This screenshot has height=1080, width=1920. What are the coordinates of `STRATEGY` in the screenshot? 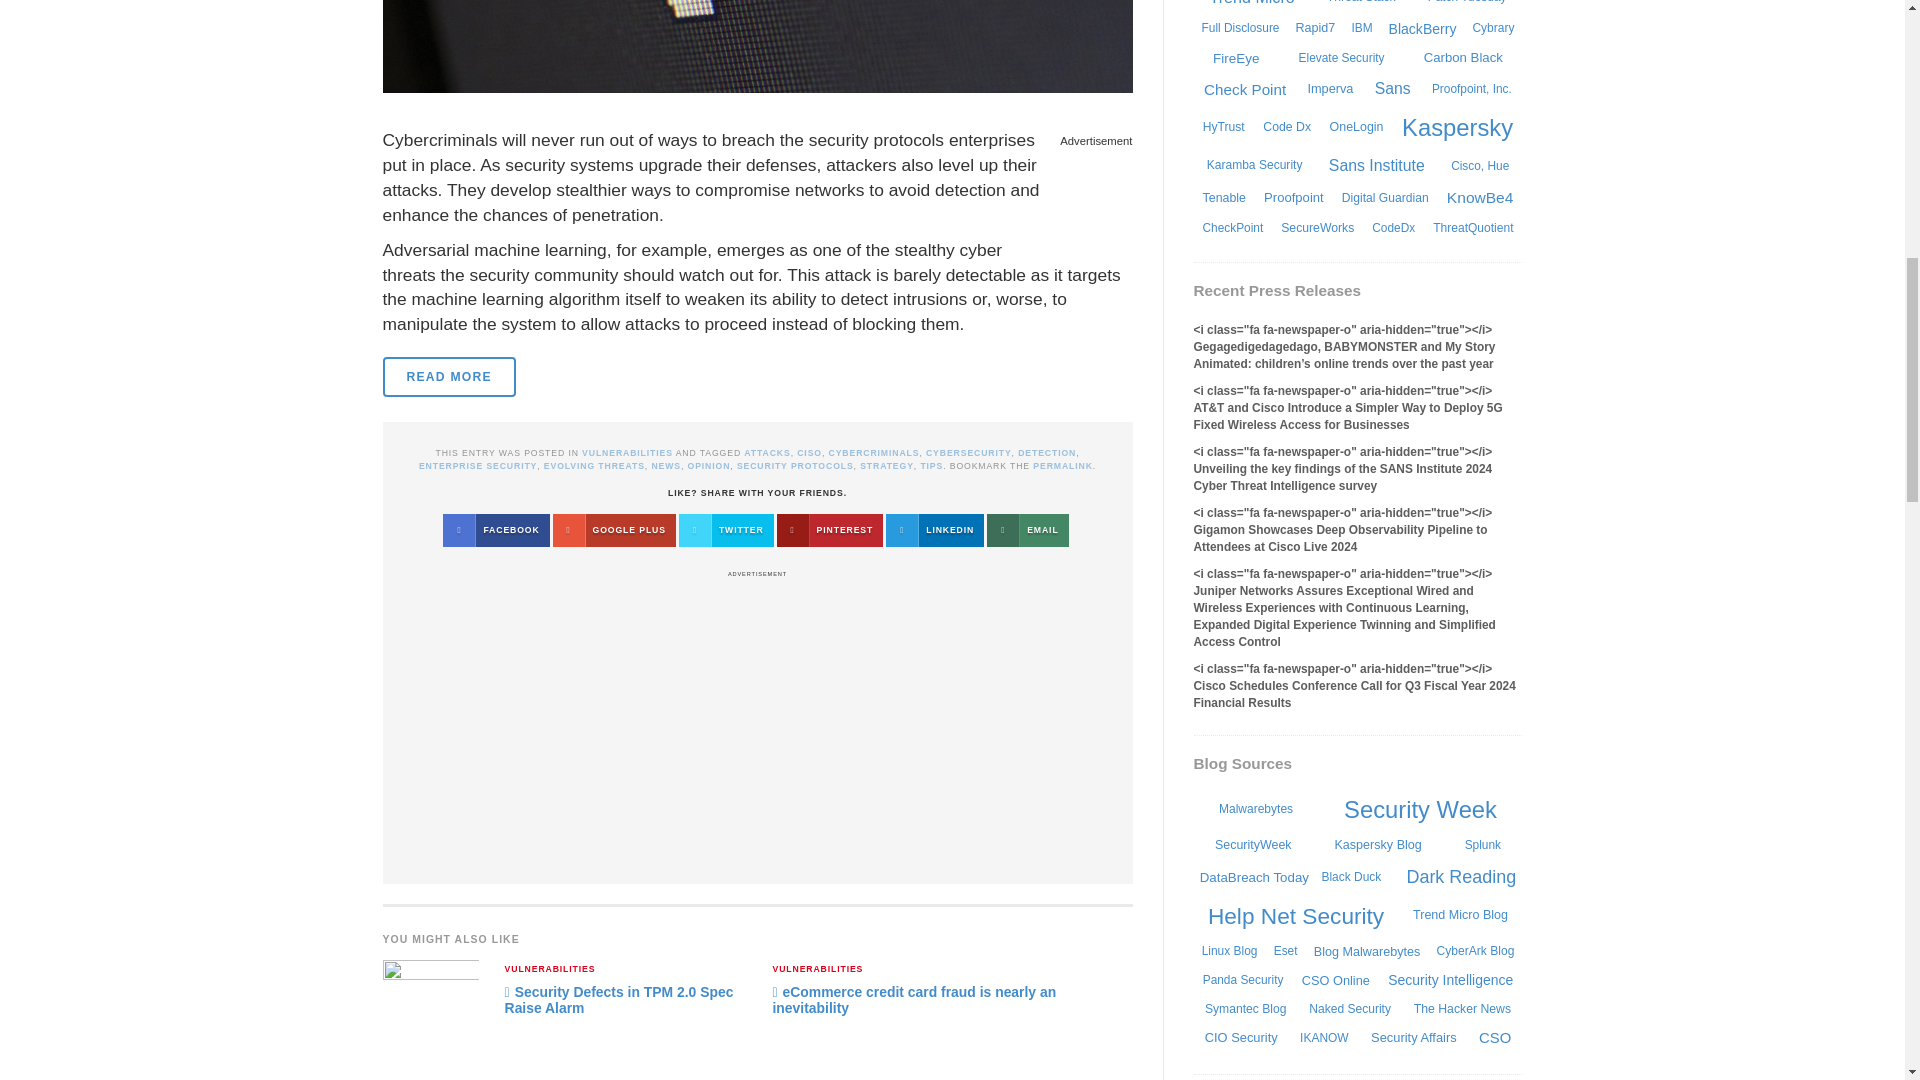 It's located at (886, 466).